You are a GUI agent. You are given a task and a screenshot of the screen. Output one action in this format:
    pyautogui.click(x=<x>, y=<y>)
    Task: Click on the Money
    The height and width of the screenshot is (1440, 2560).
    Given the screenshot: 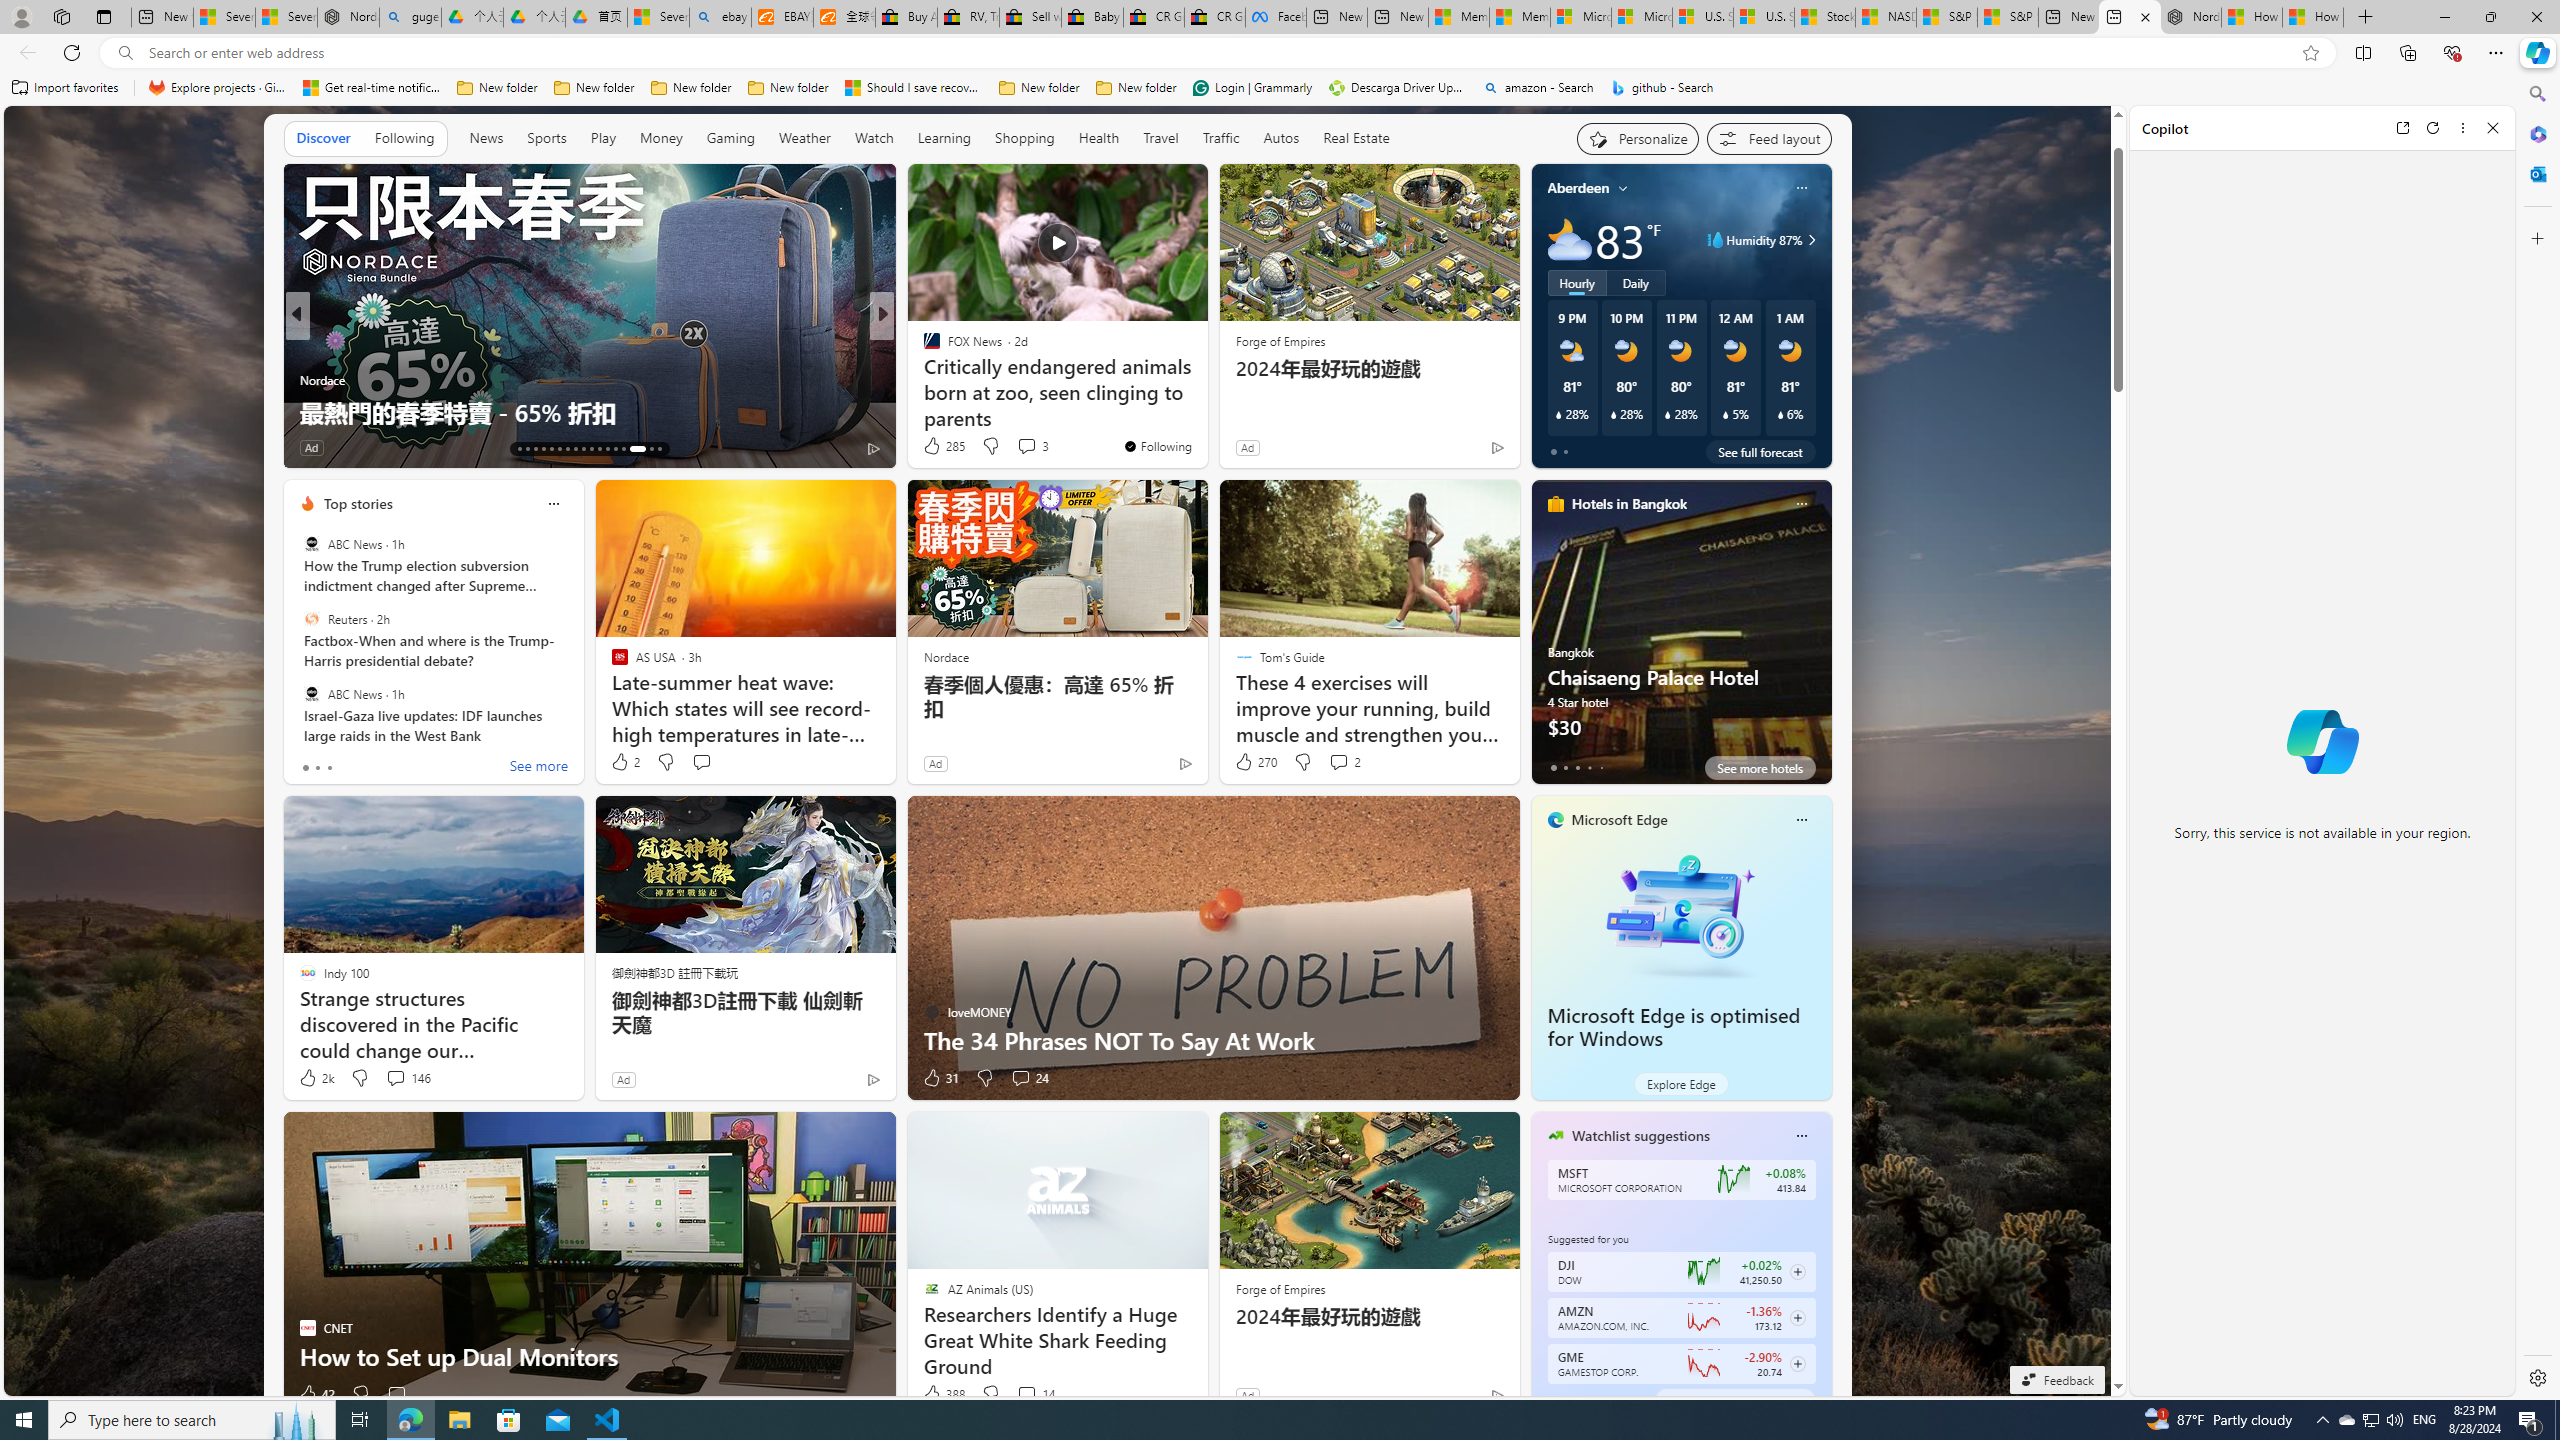 What is the action you would take?
    pyautogui.click(x=662, y=138)
    